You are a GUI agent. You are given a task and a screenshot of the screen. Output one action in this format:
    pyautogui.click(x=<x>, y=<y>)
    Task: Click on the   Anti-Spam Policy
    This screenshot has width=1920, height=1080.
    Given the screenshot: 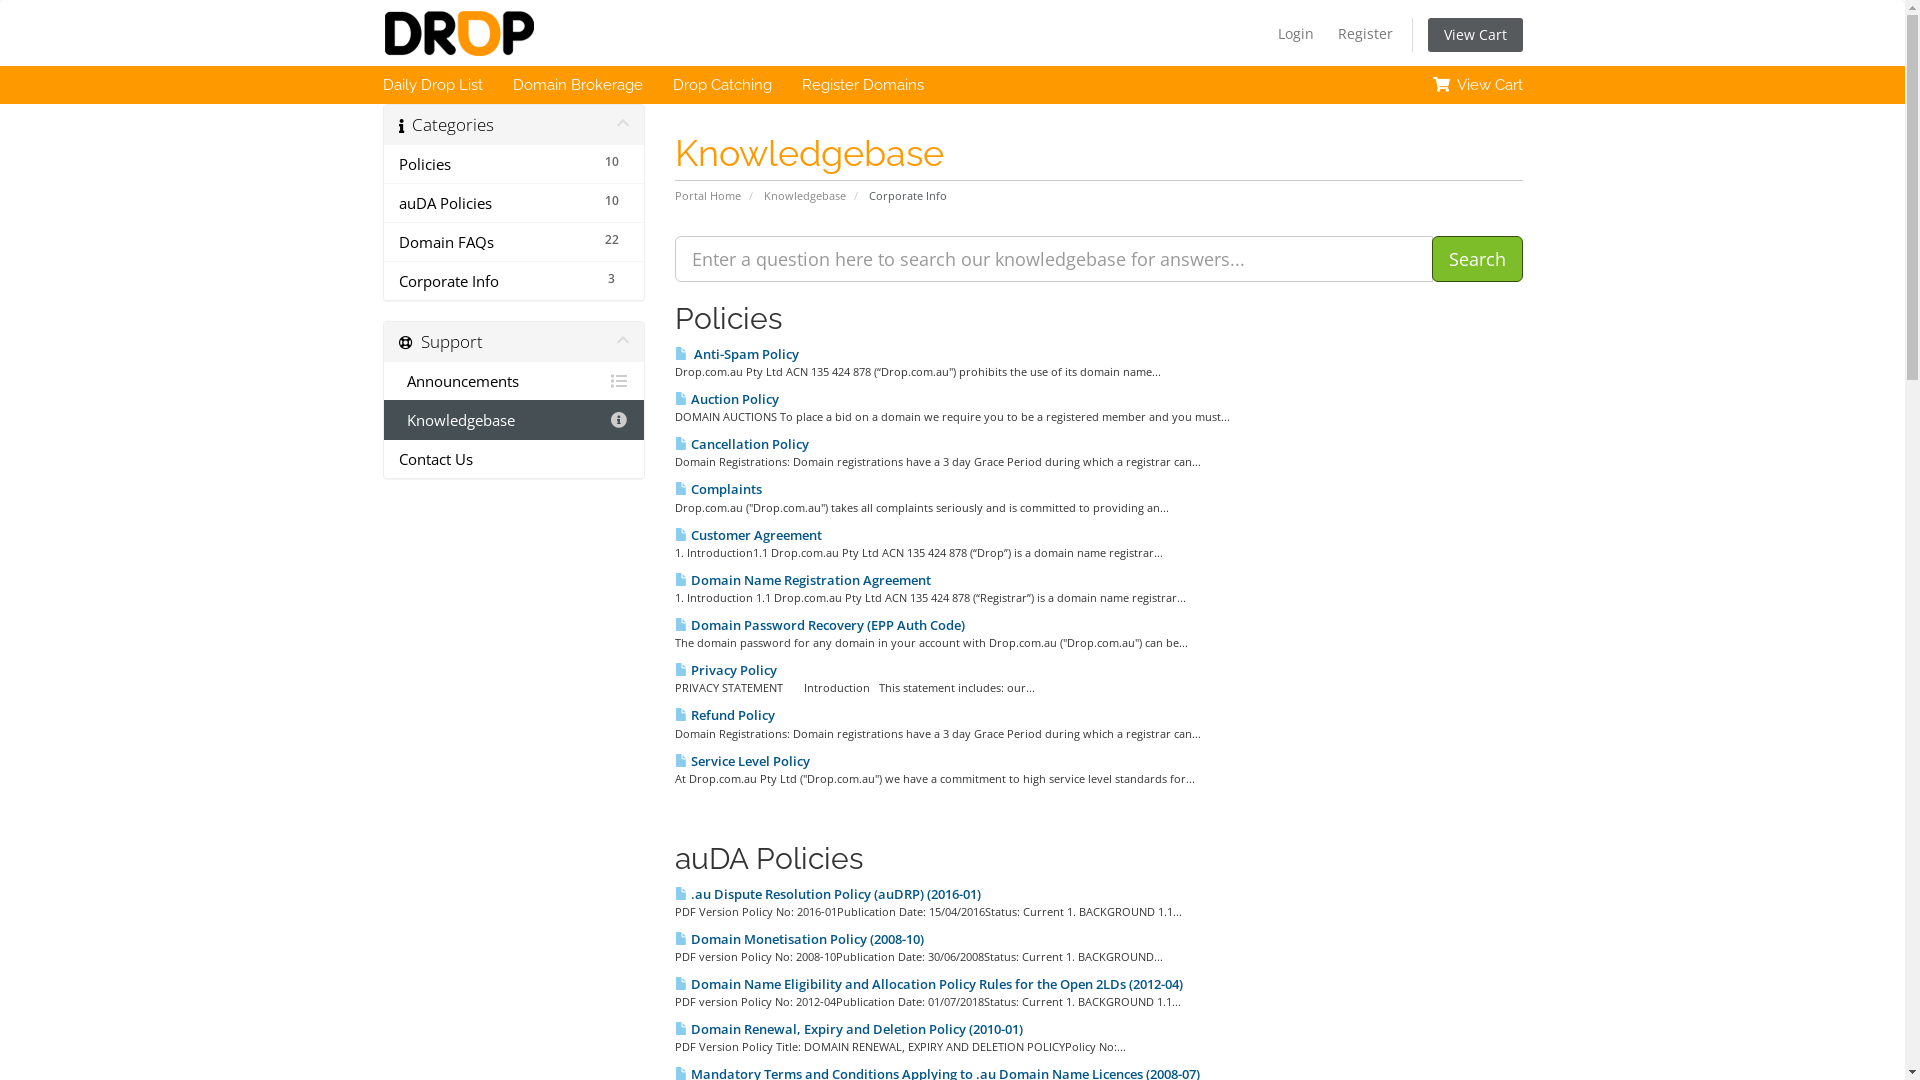 What is the action you would take?
    pyautogui.click(x=737, y=354)
    